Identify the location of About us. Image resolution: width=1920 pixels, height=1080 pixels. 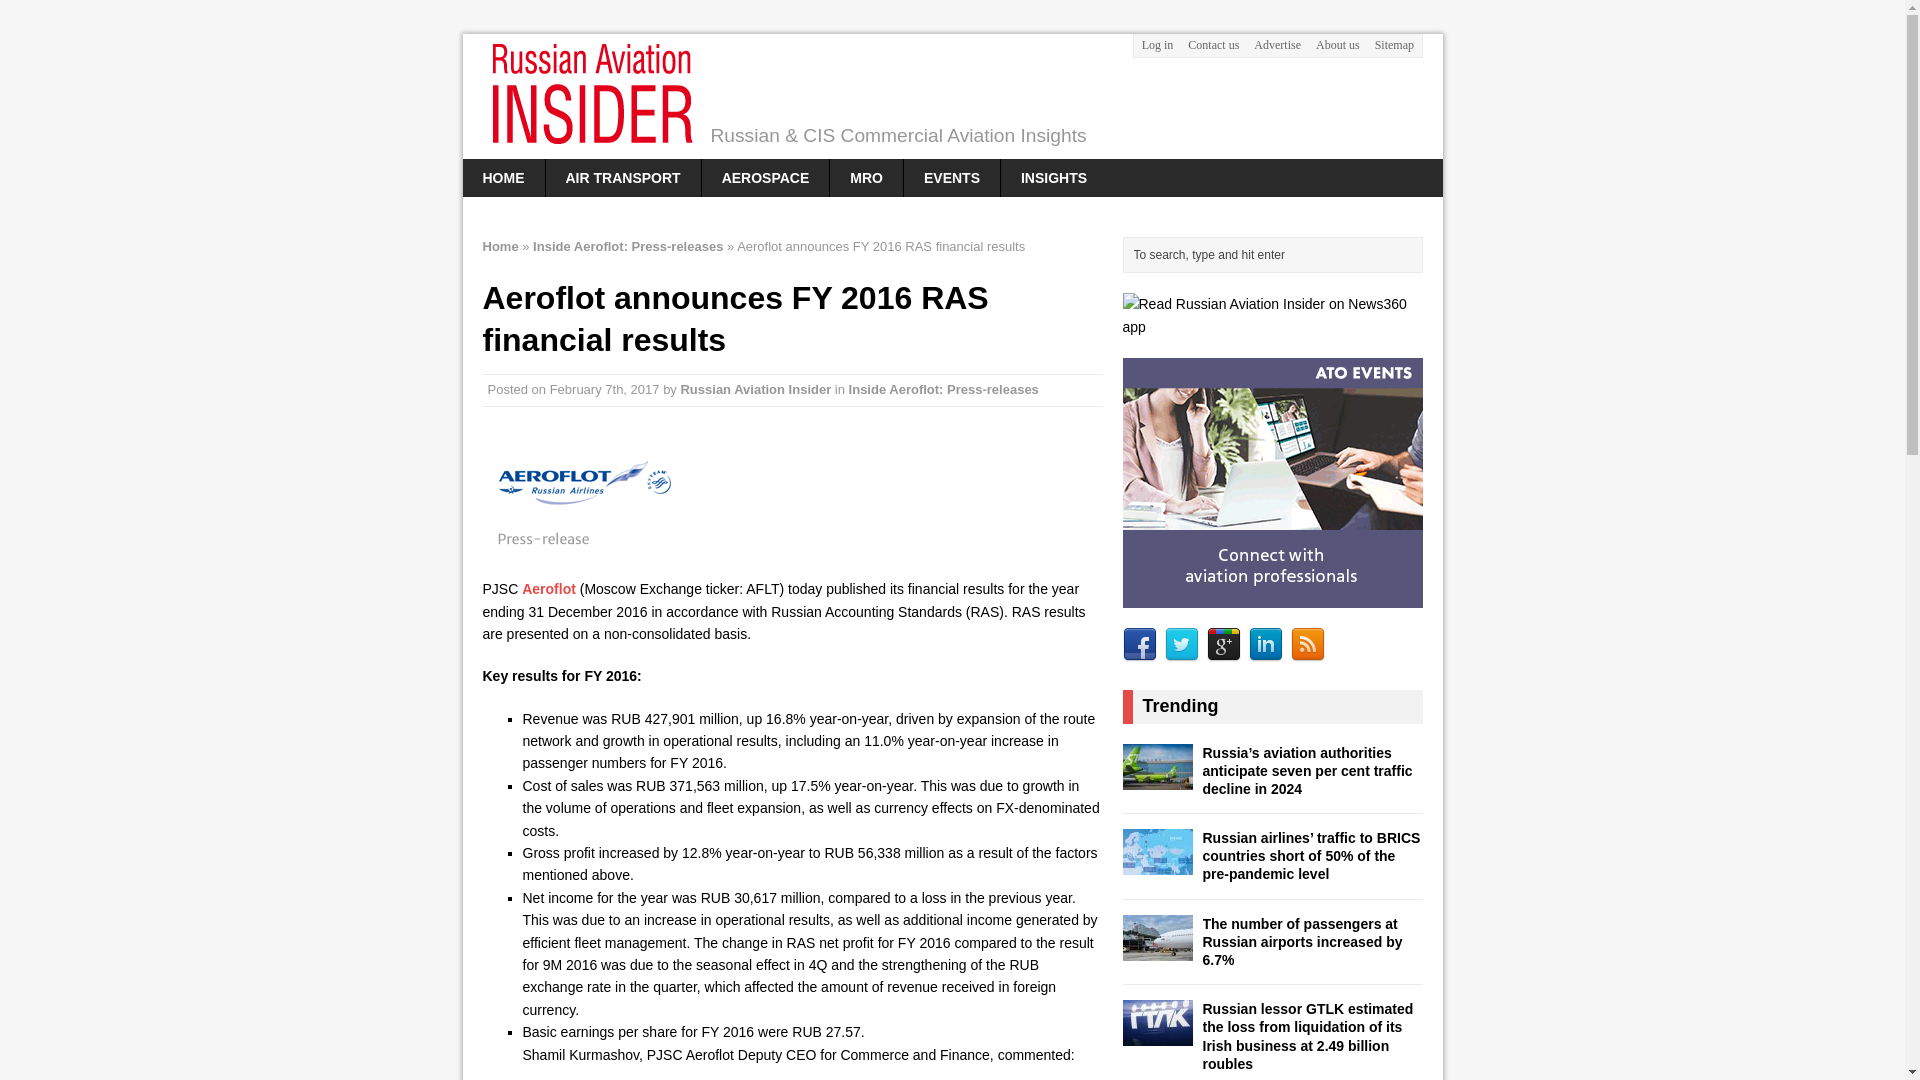
(1337, 45).